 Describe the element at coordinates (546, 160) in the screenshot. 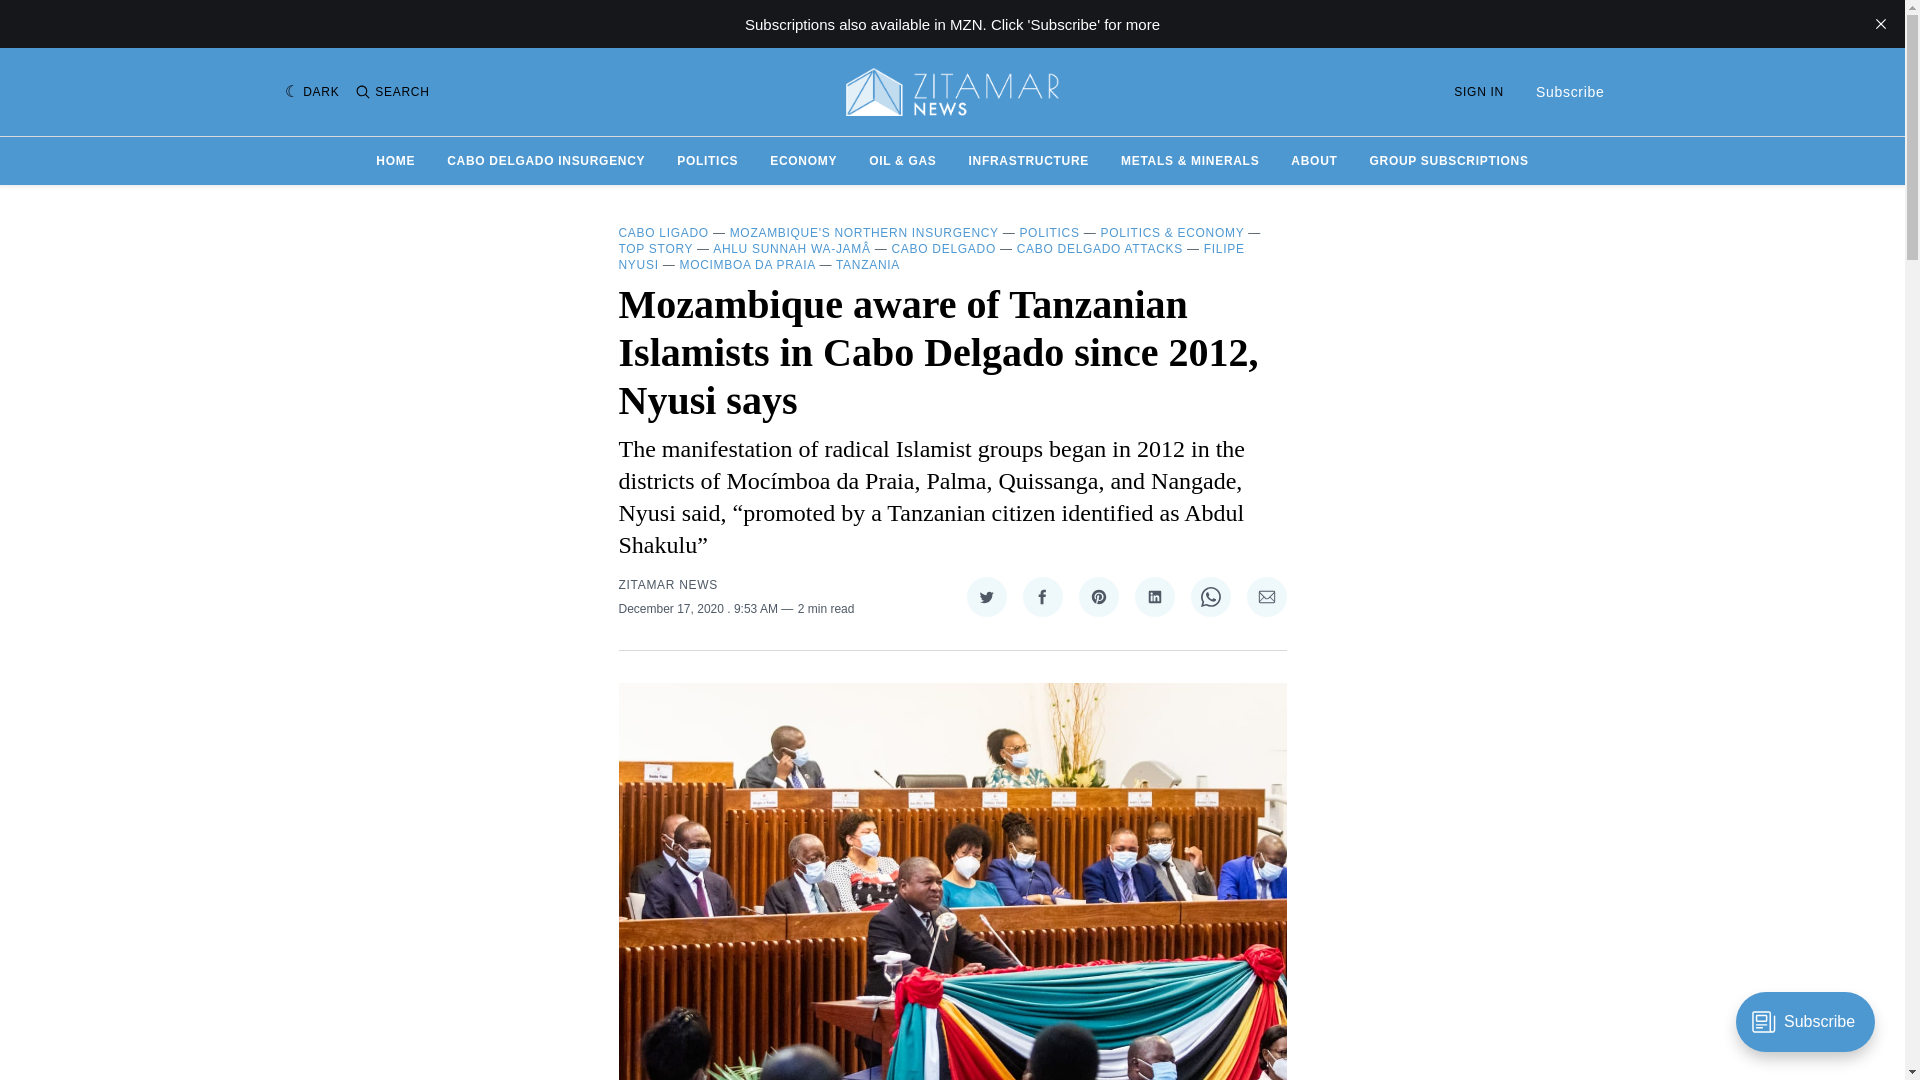

I see `CABO DELGADO INSURGENCY` at that location.